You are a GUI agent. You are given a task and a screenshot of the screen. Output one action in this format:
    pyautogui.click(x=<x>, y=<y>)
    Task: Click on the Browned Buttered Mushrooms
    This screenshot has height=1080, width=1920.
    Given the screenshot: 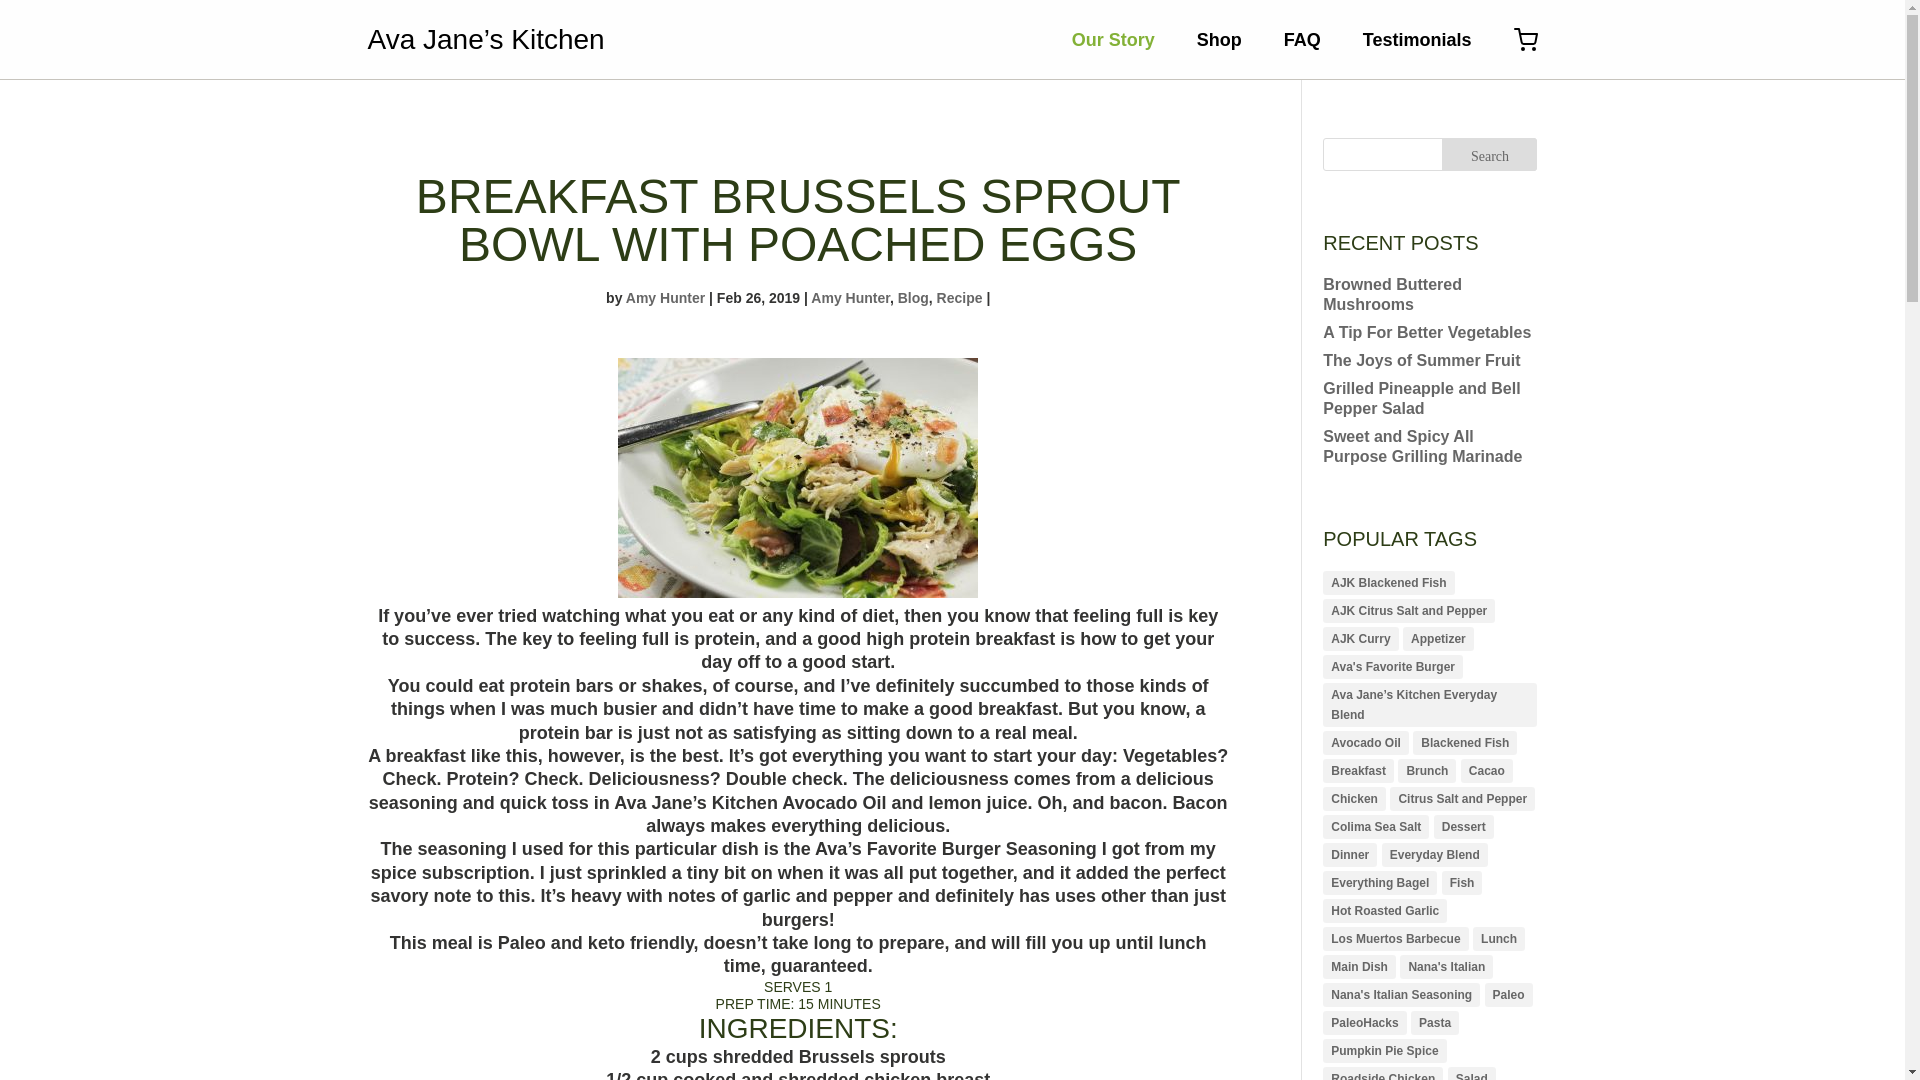 What is the action you would take?
    pyautogui.click(x=1392, y=294)
    